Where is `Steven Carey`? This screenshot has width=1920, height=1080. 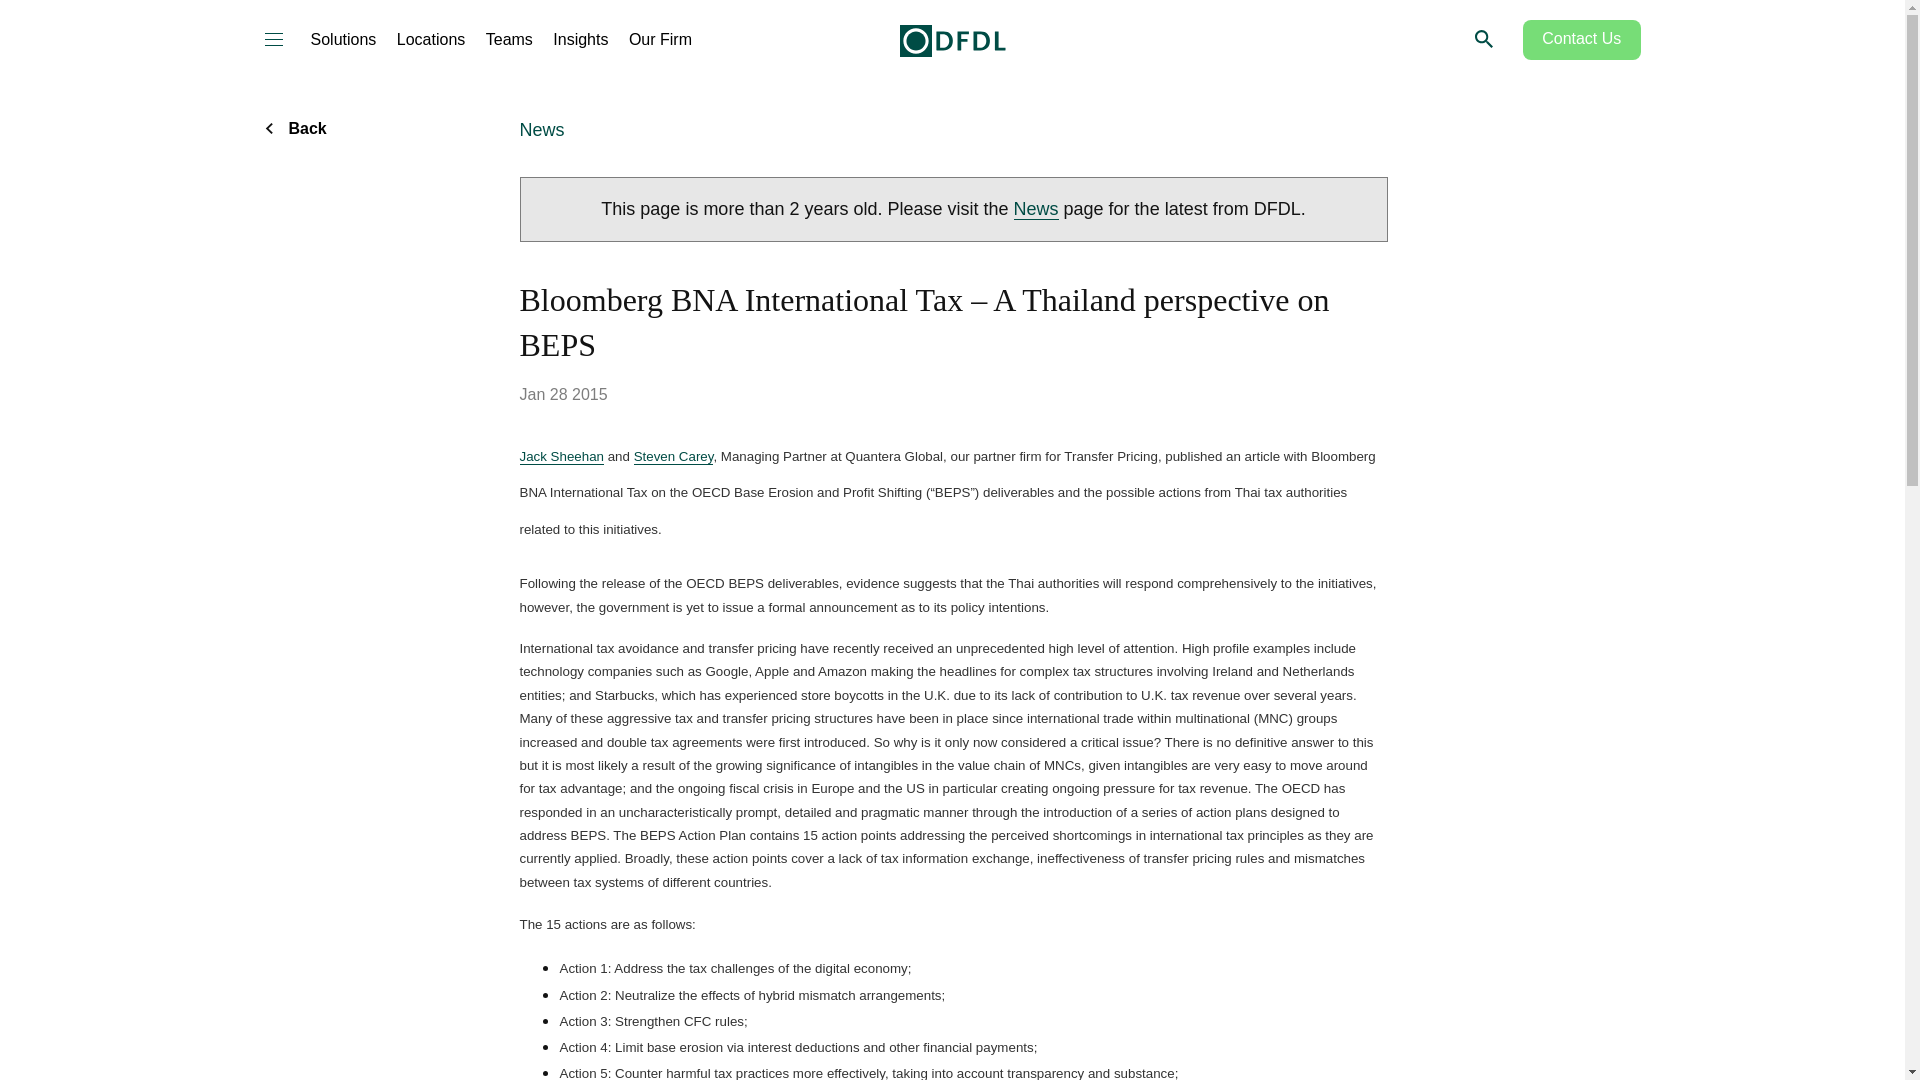
Steven Carey is located at coordinates (674, 457).